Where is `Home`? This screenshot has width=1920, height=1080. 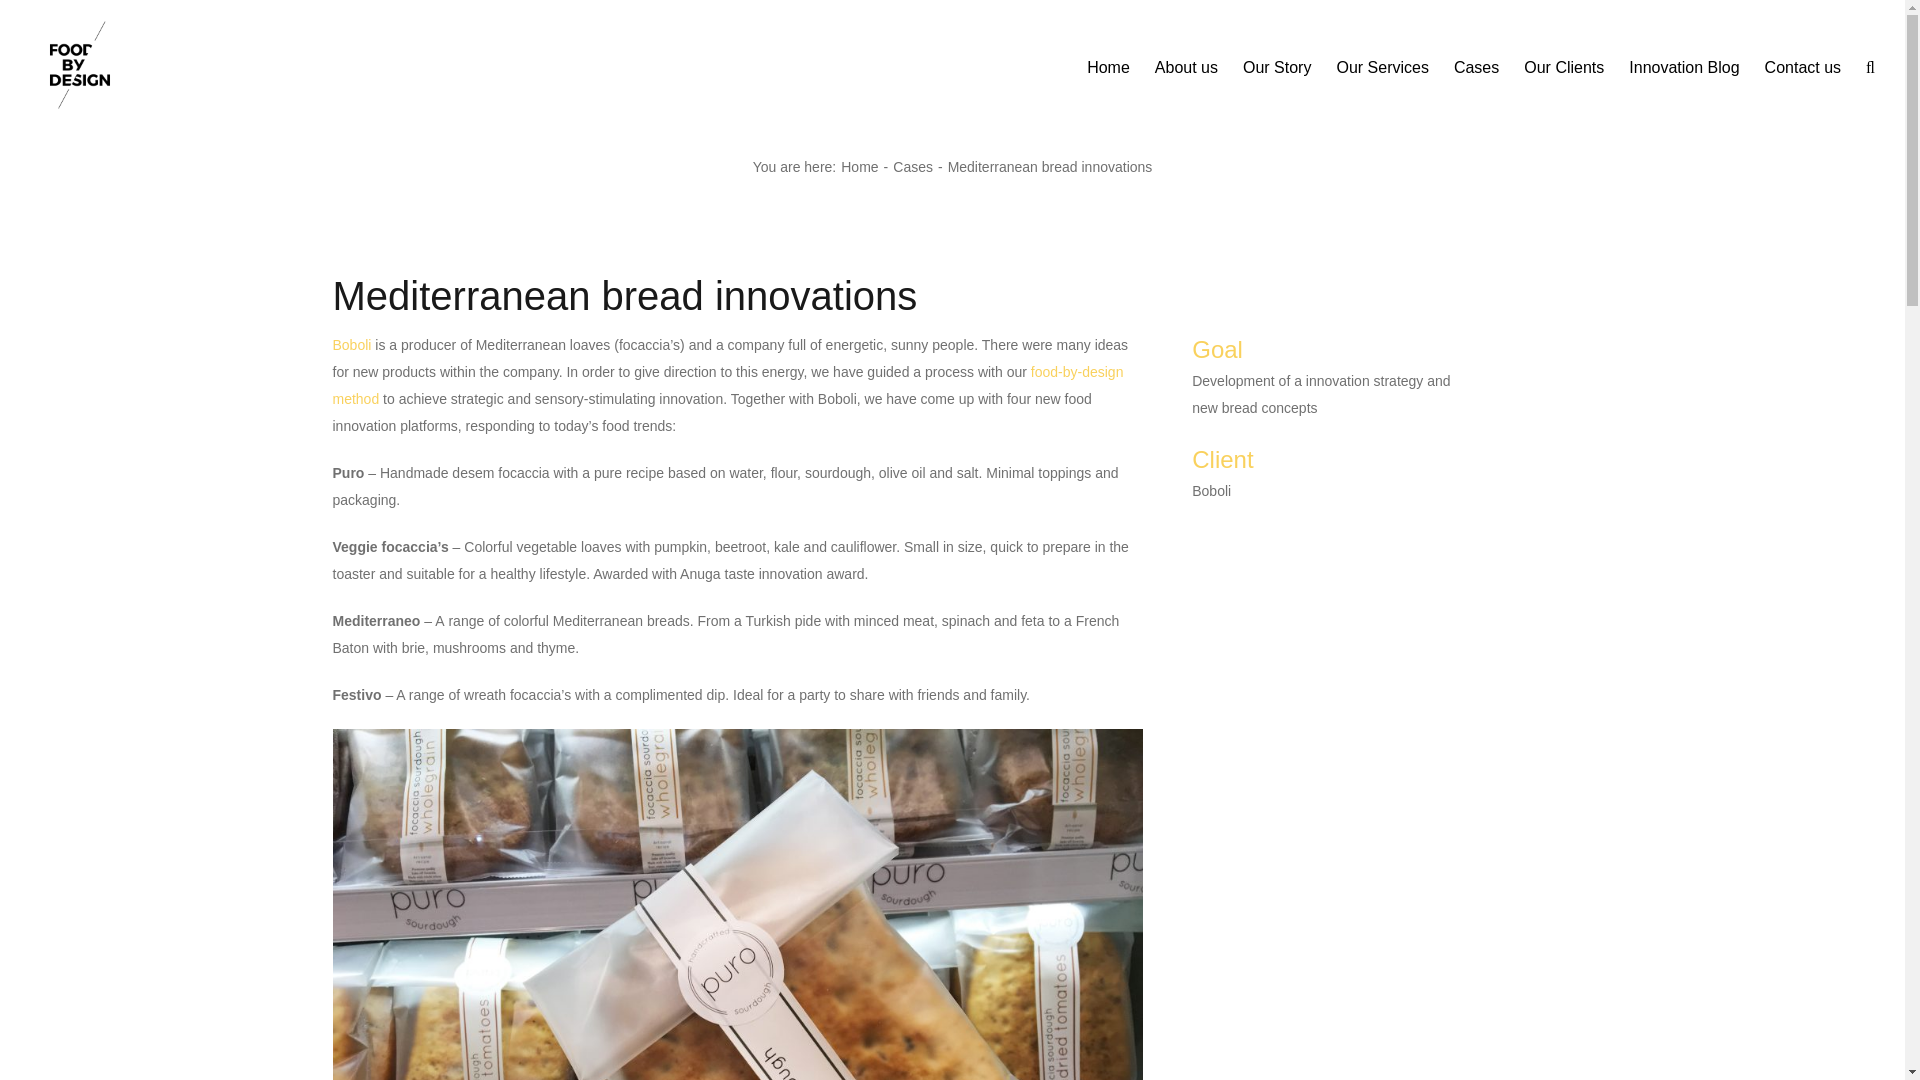
Home is located at coordinates (1108, 65).